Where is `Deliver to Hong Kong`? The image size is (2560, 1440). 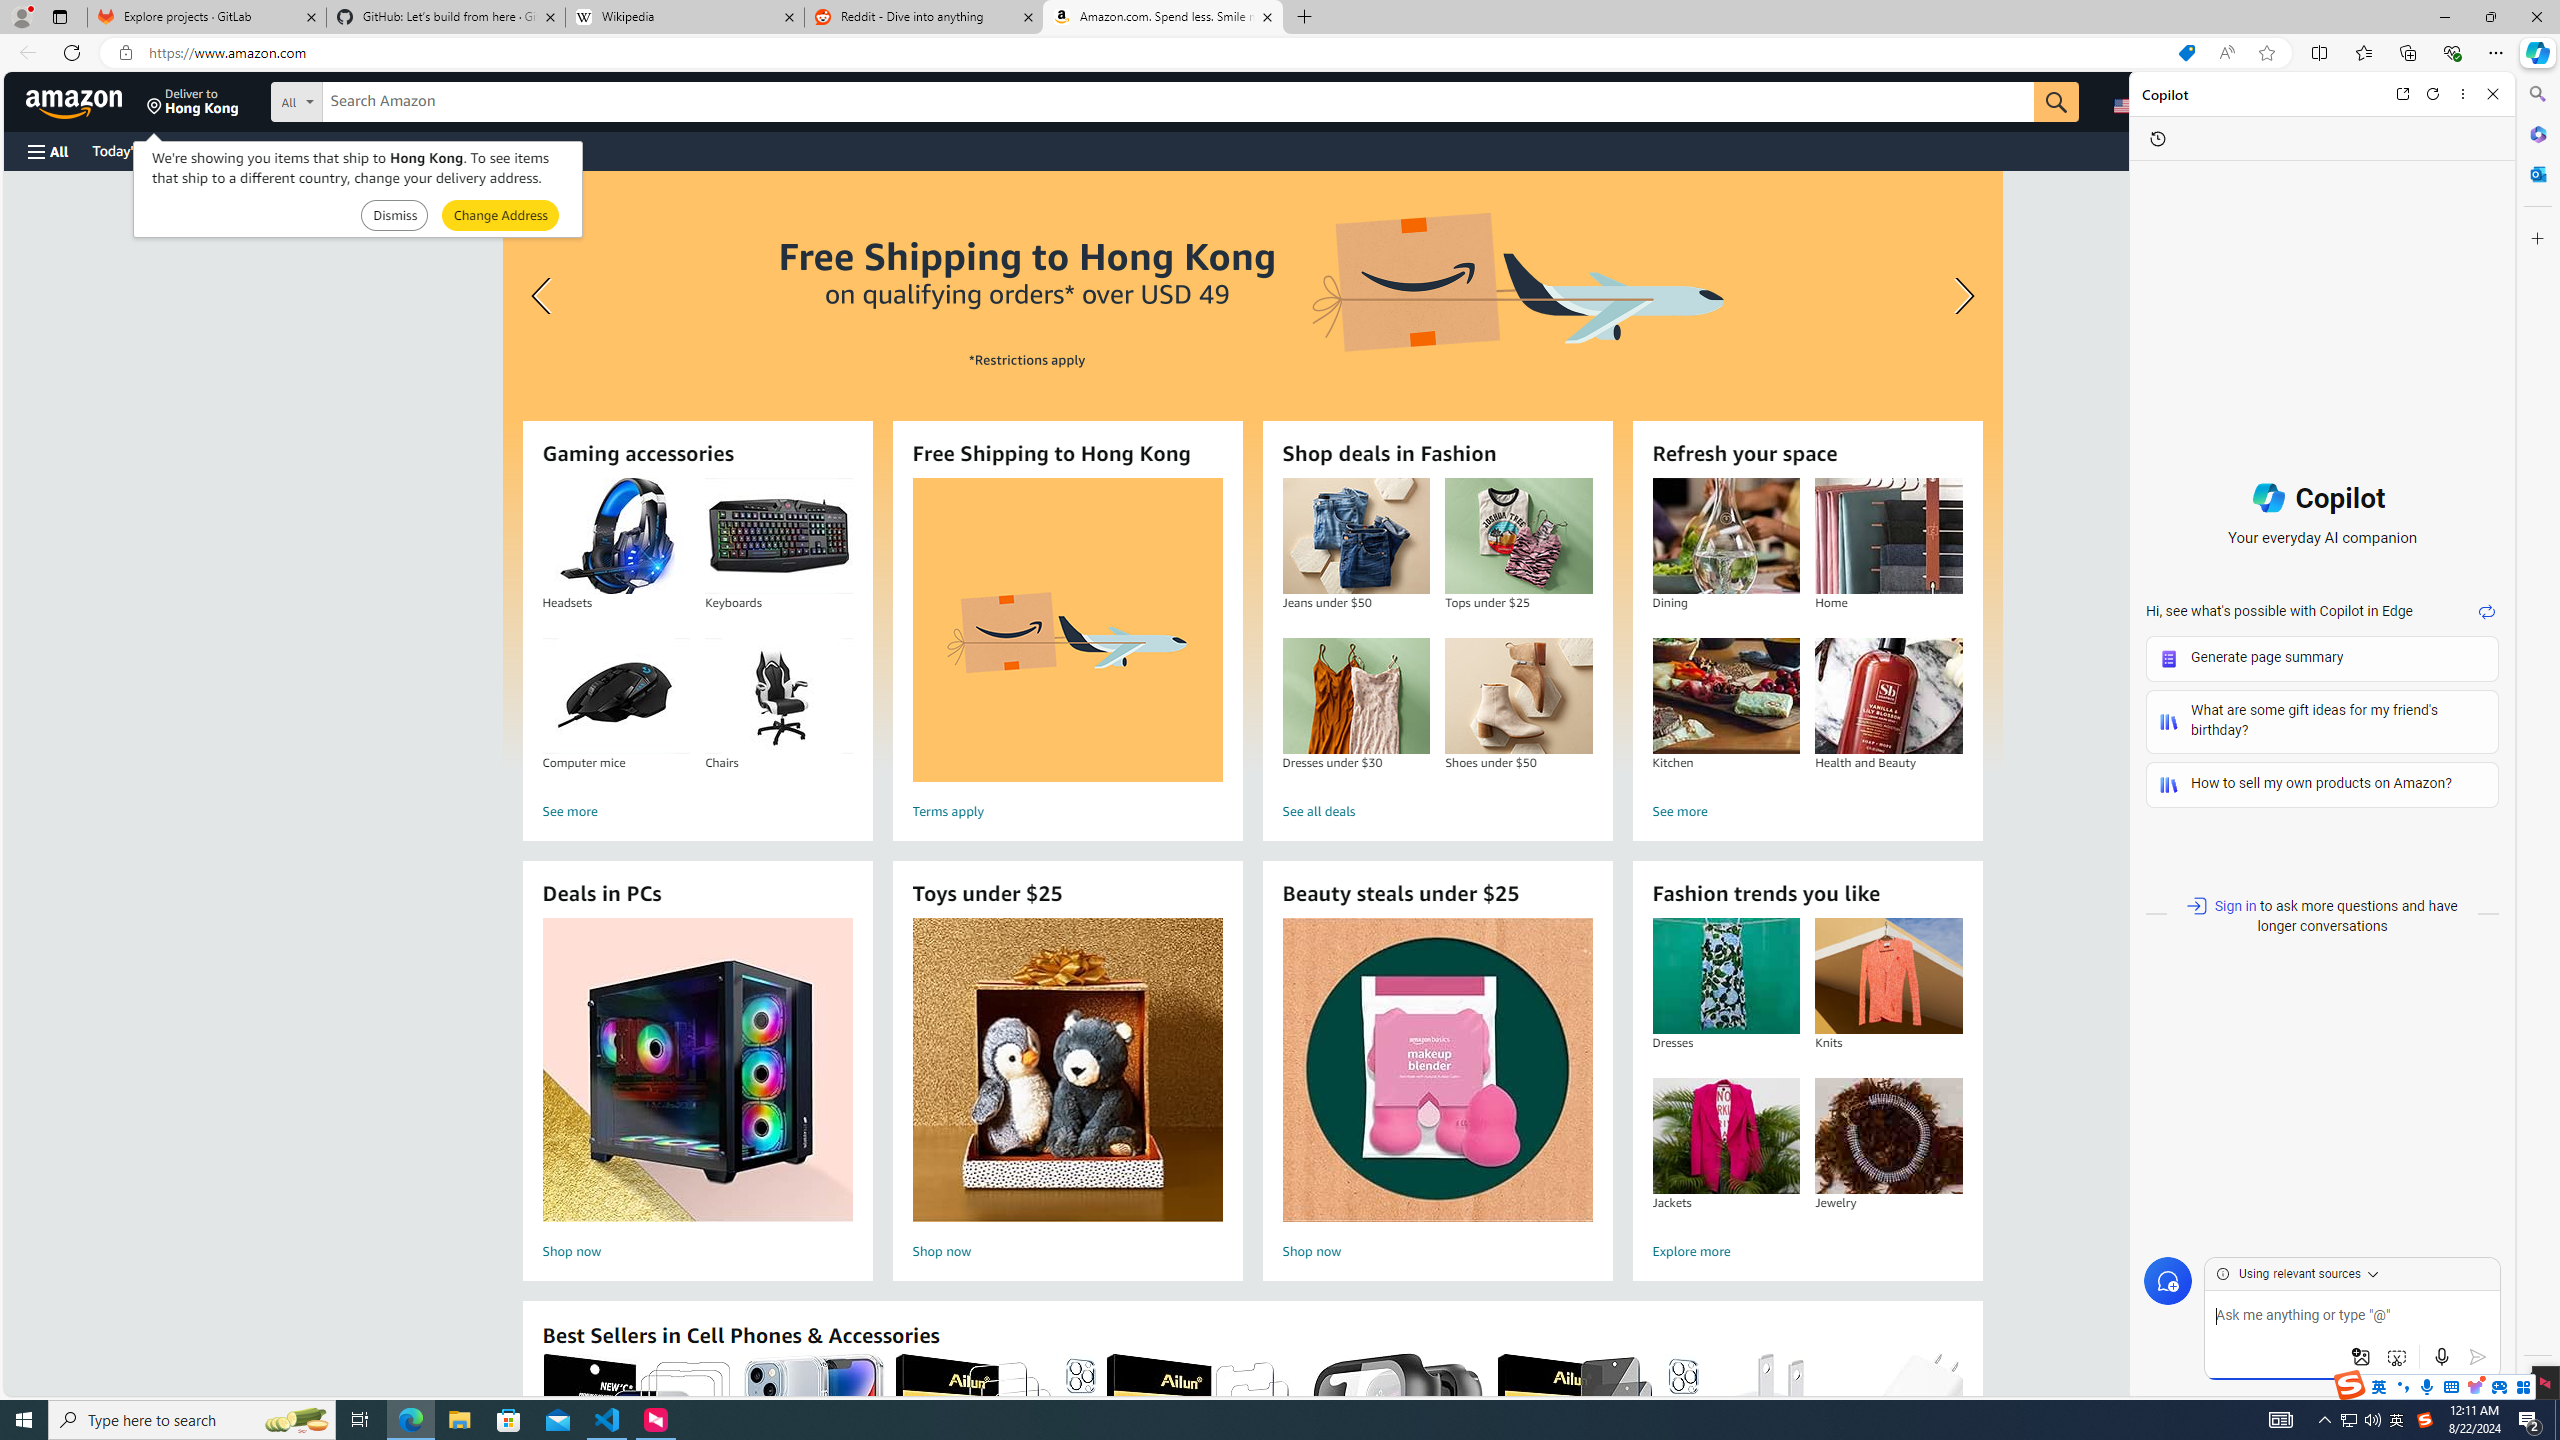 Deliver to Hong Kong is located at coordinates (193, 101).